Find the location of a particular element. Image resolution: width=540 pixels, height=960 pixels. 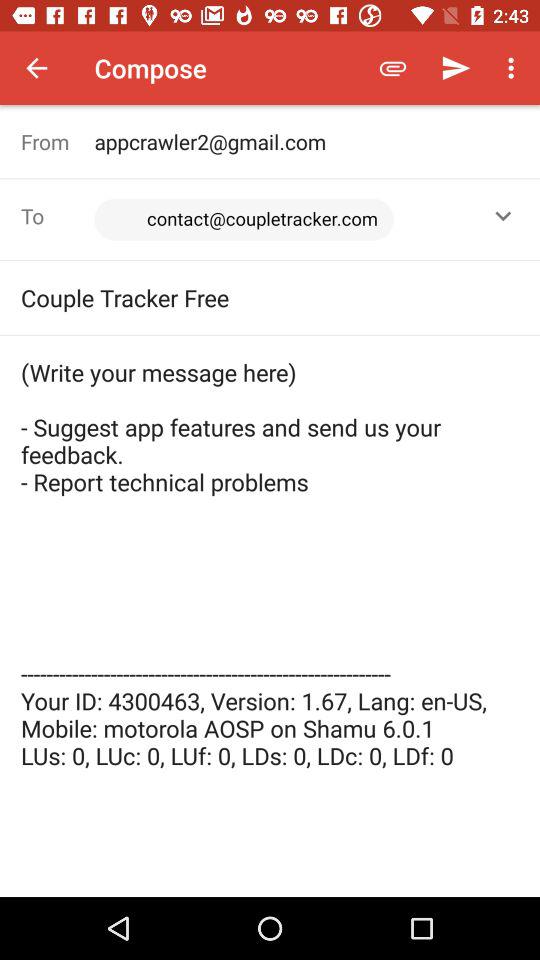

turn on item next to the <contact@coupletracker.com>, is located at coordinates (58, 216).